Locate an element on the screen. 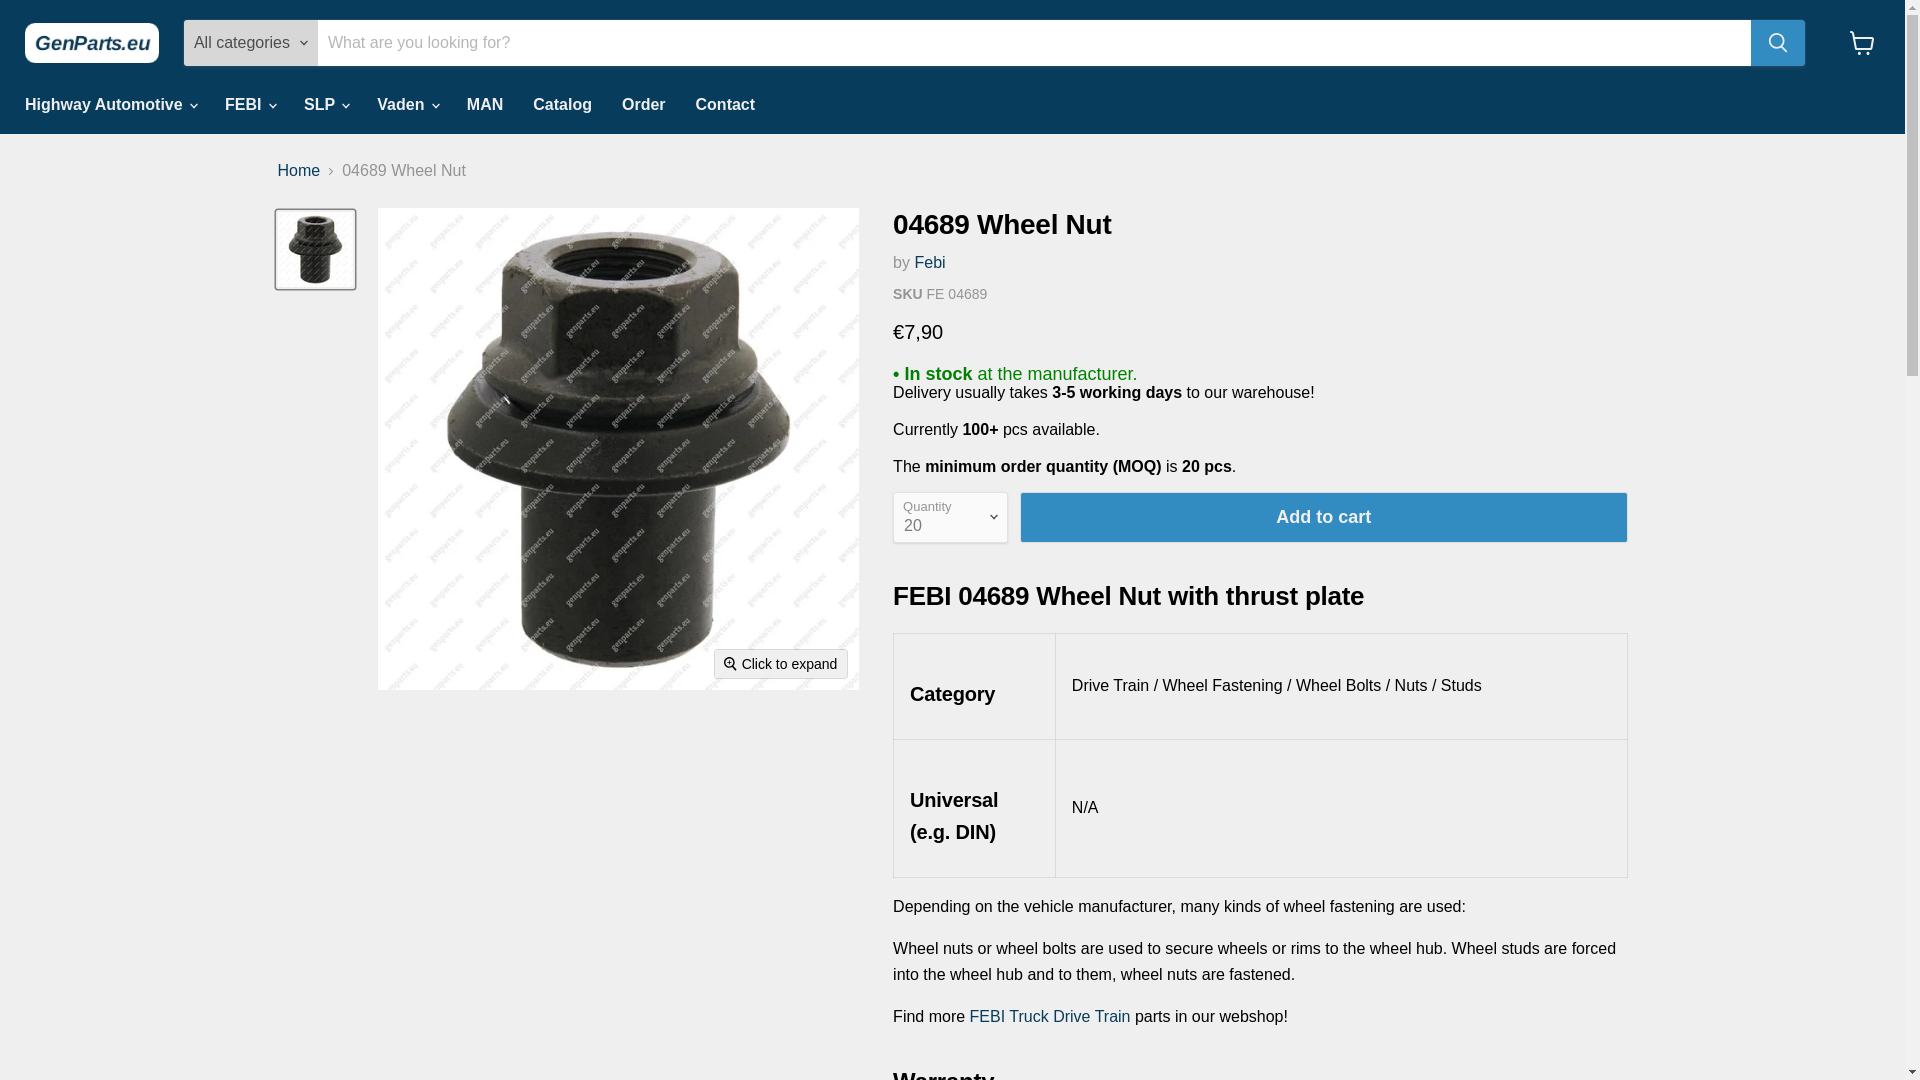  Febi is located at coordinates (928, 262).